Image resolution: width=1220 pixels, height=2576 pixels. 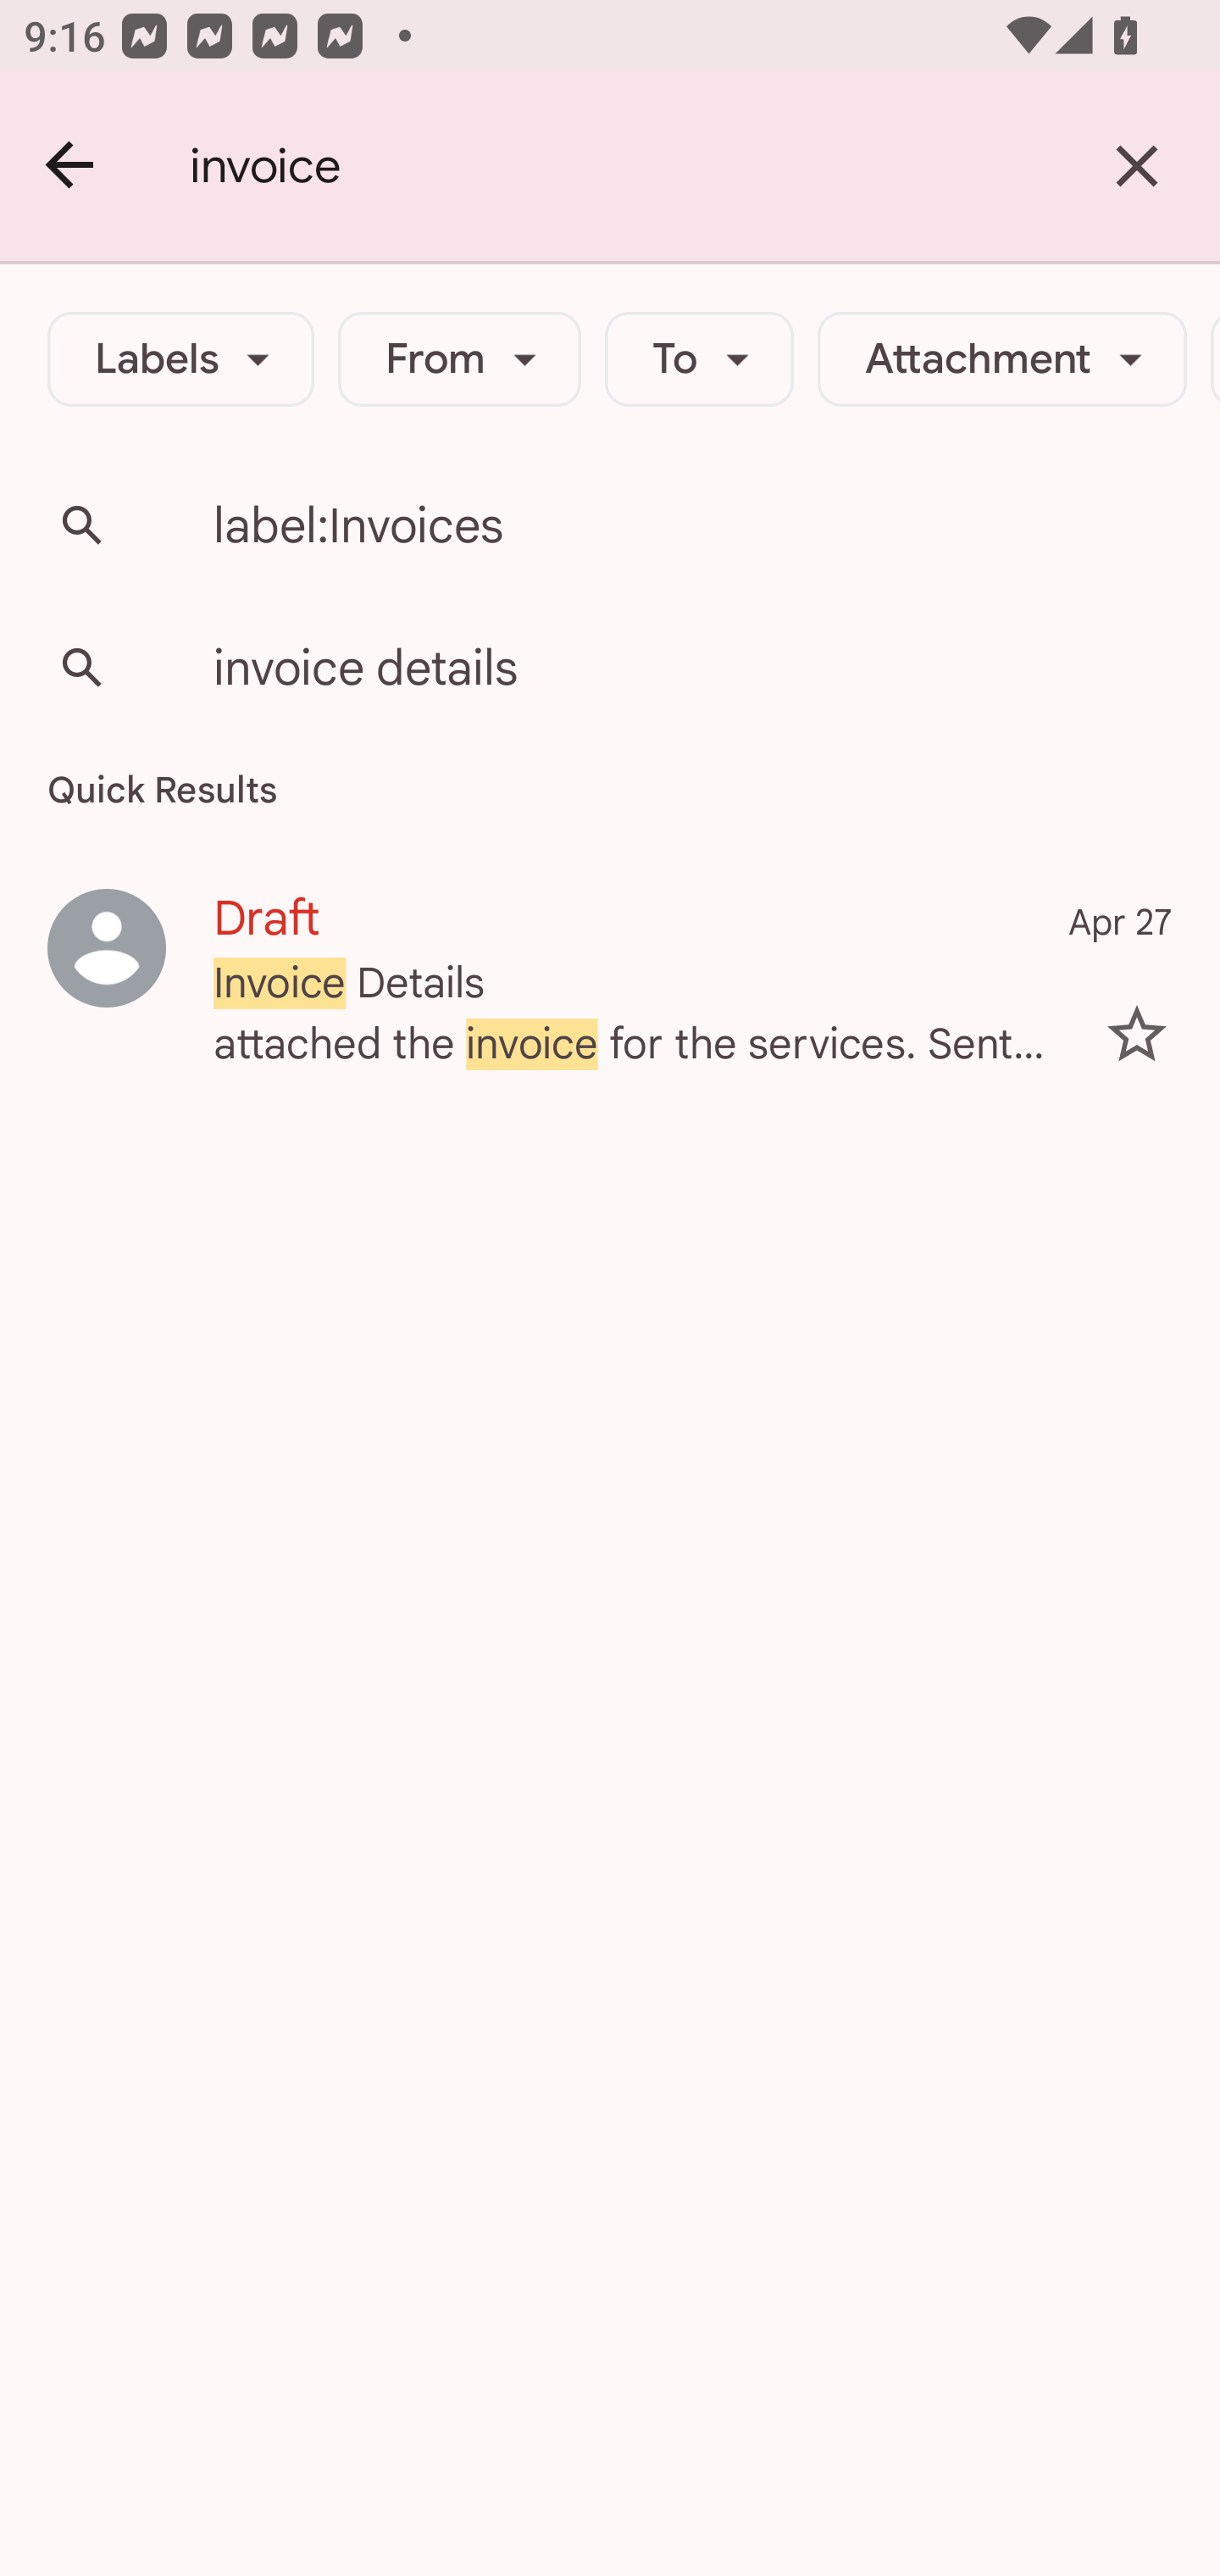 I want to click on Back, so click(x=71, y=166).